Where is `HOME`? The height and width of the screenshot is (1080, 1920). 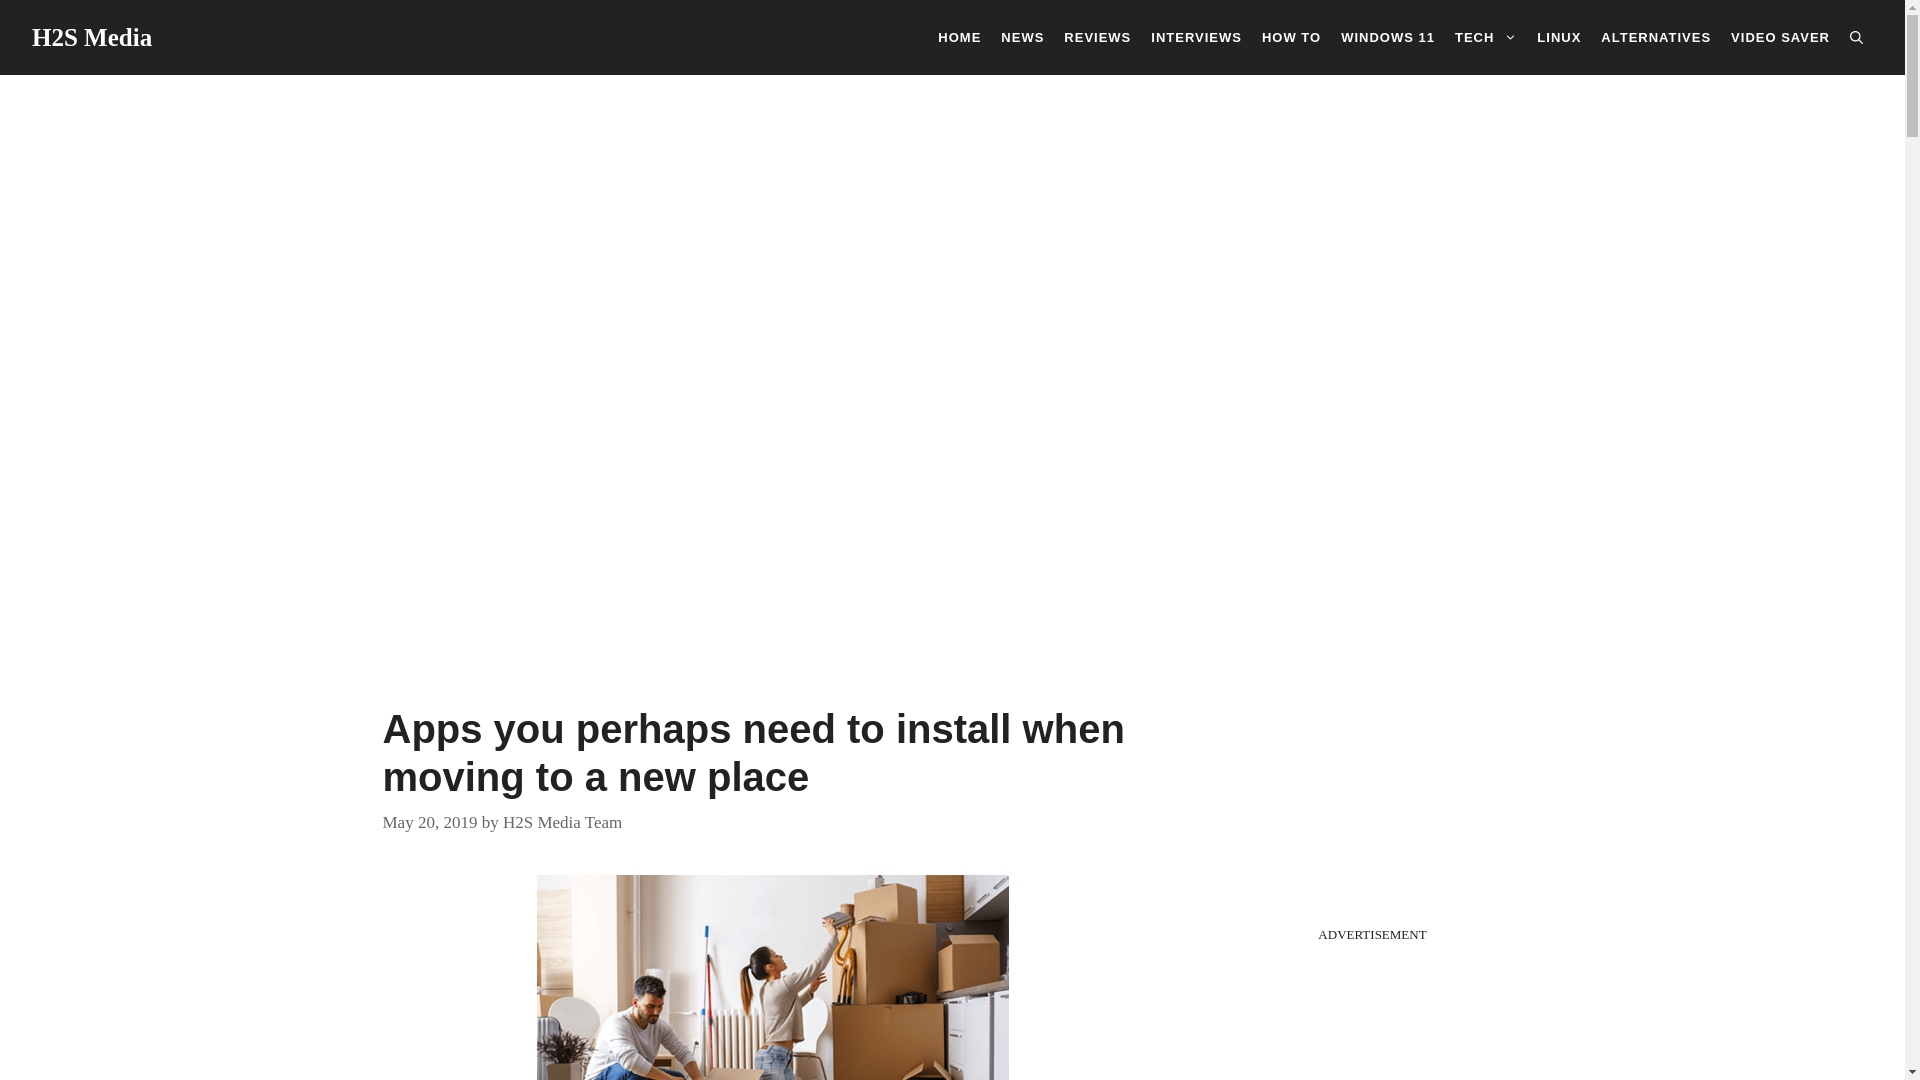 HOME is located at coordinates (958, 36).